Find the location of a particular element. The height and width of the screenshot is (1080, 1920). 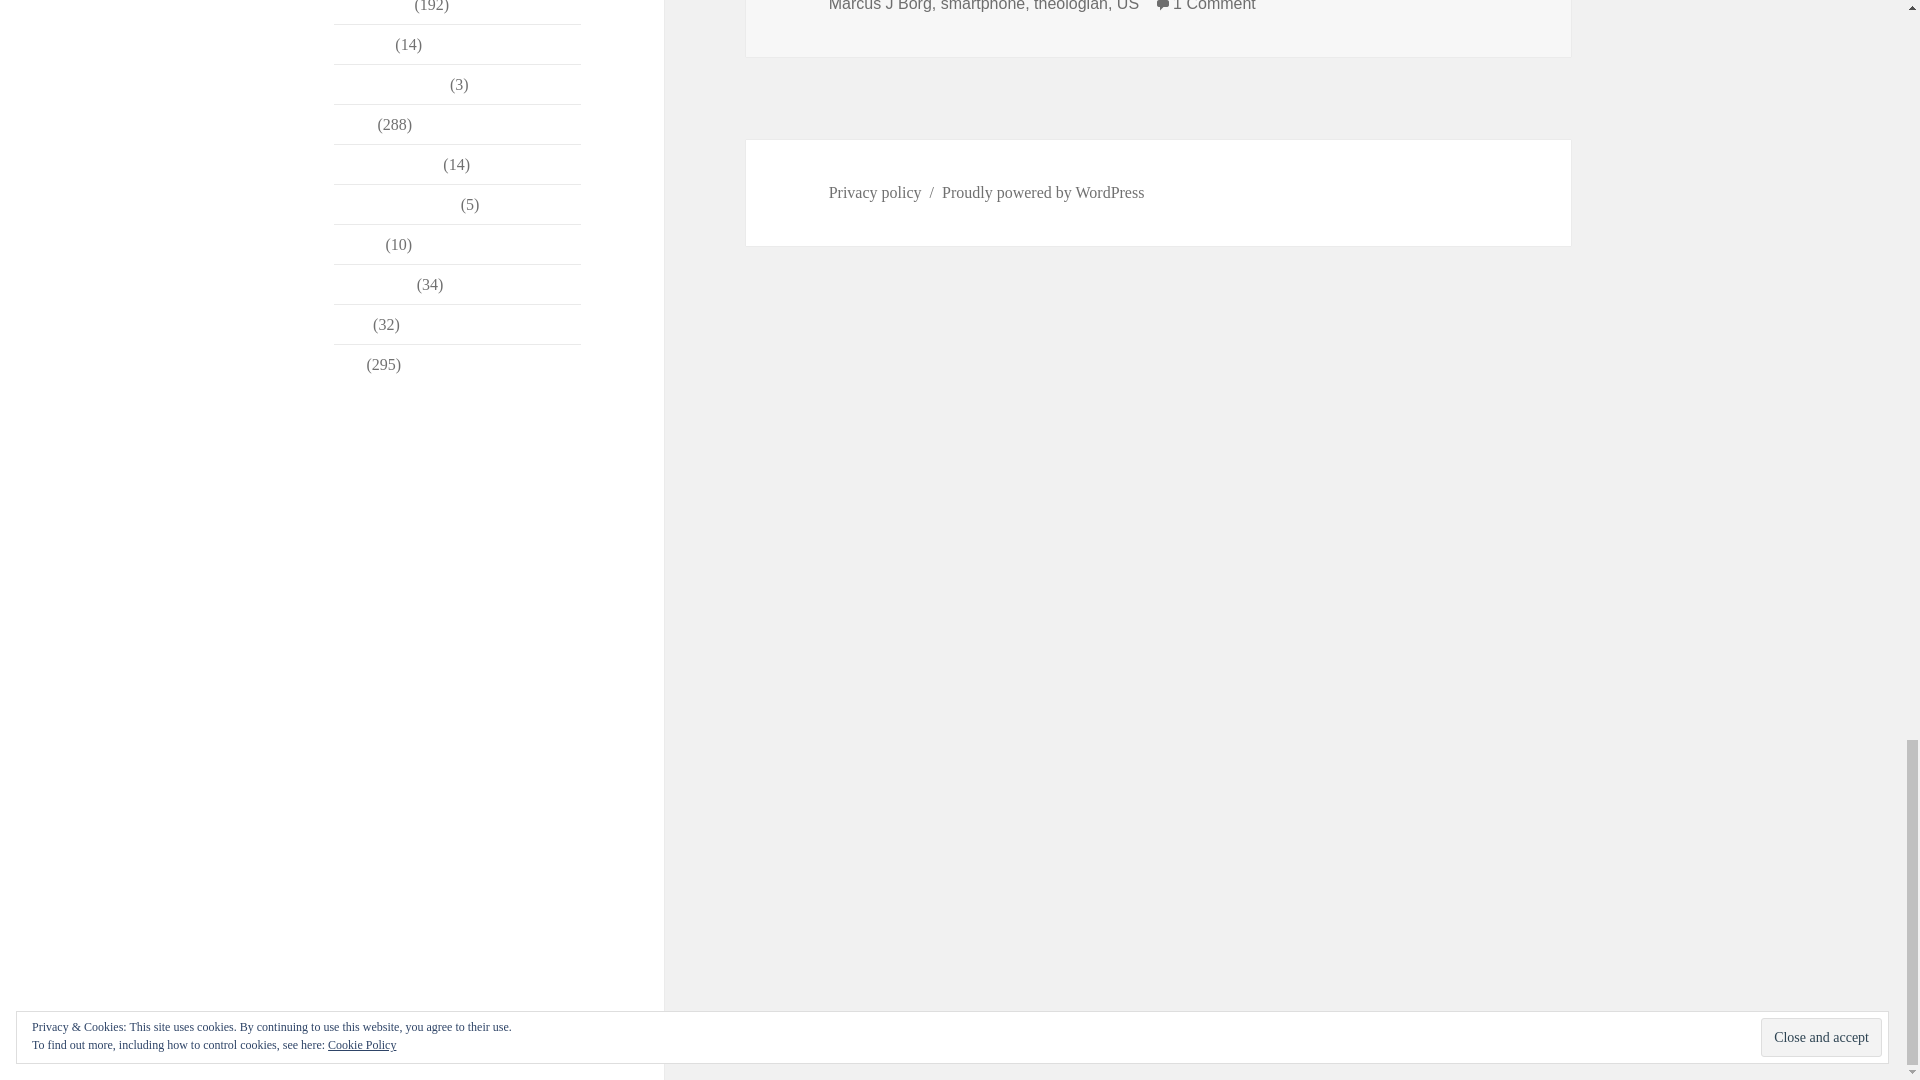

Politics is located at coordinates (358, 244).